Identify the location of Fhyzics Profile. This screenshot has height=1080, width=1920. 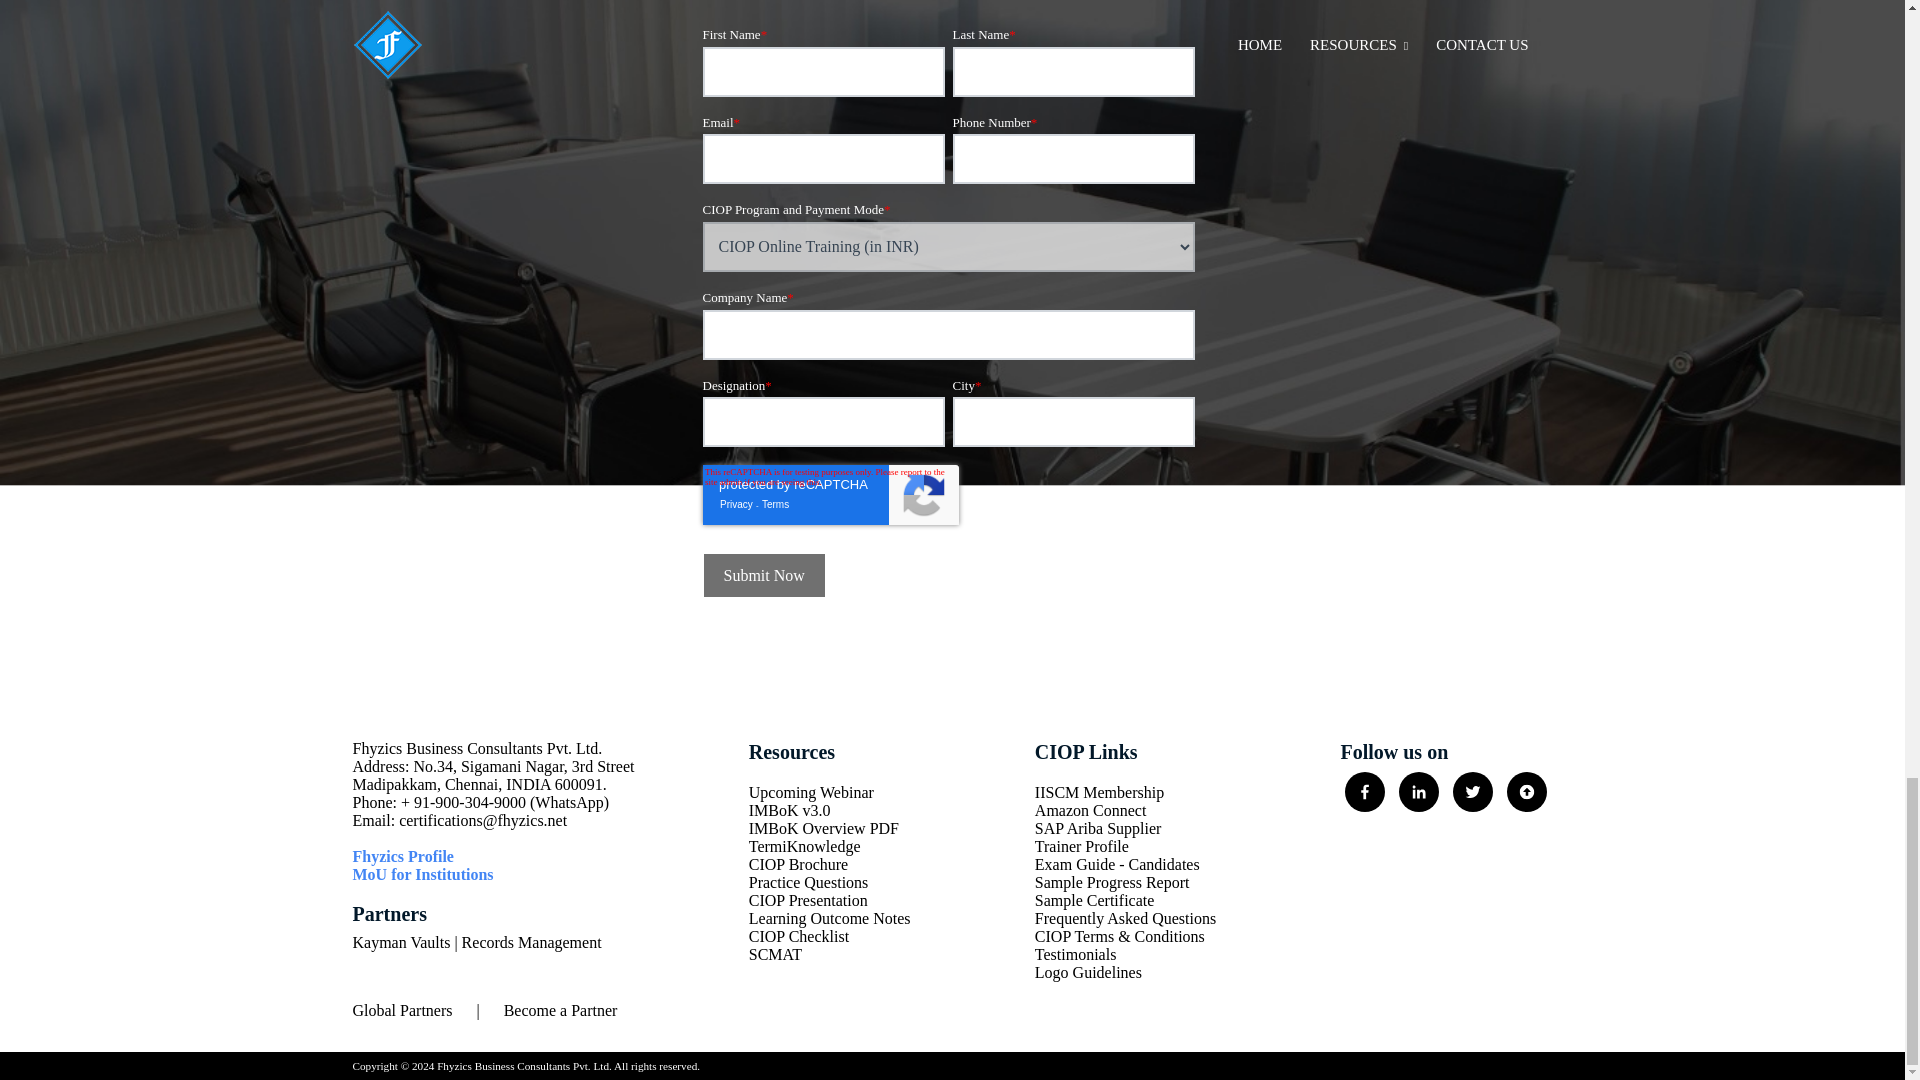
(402, 856).